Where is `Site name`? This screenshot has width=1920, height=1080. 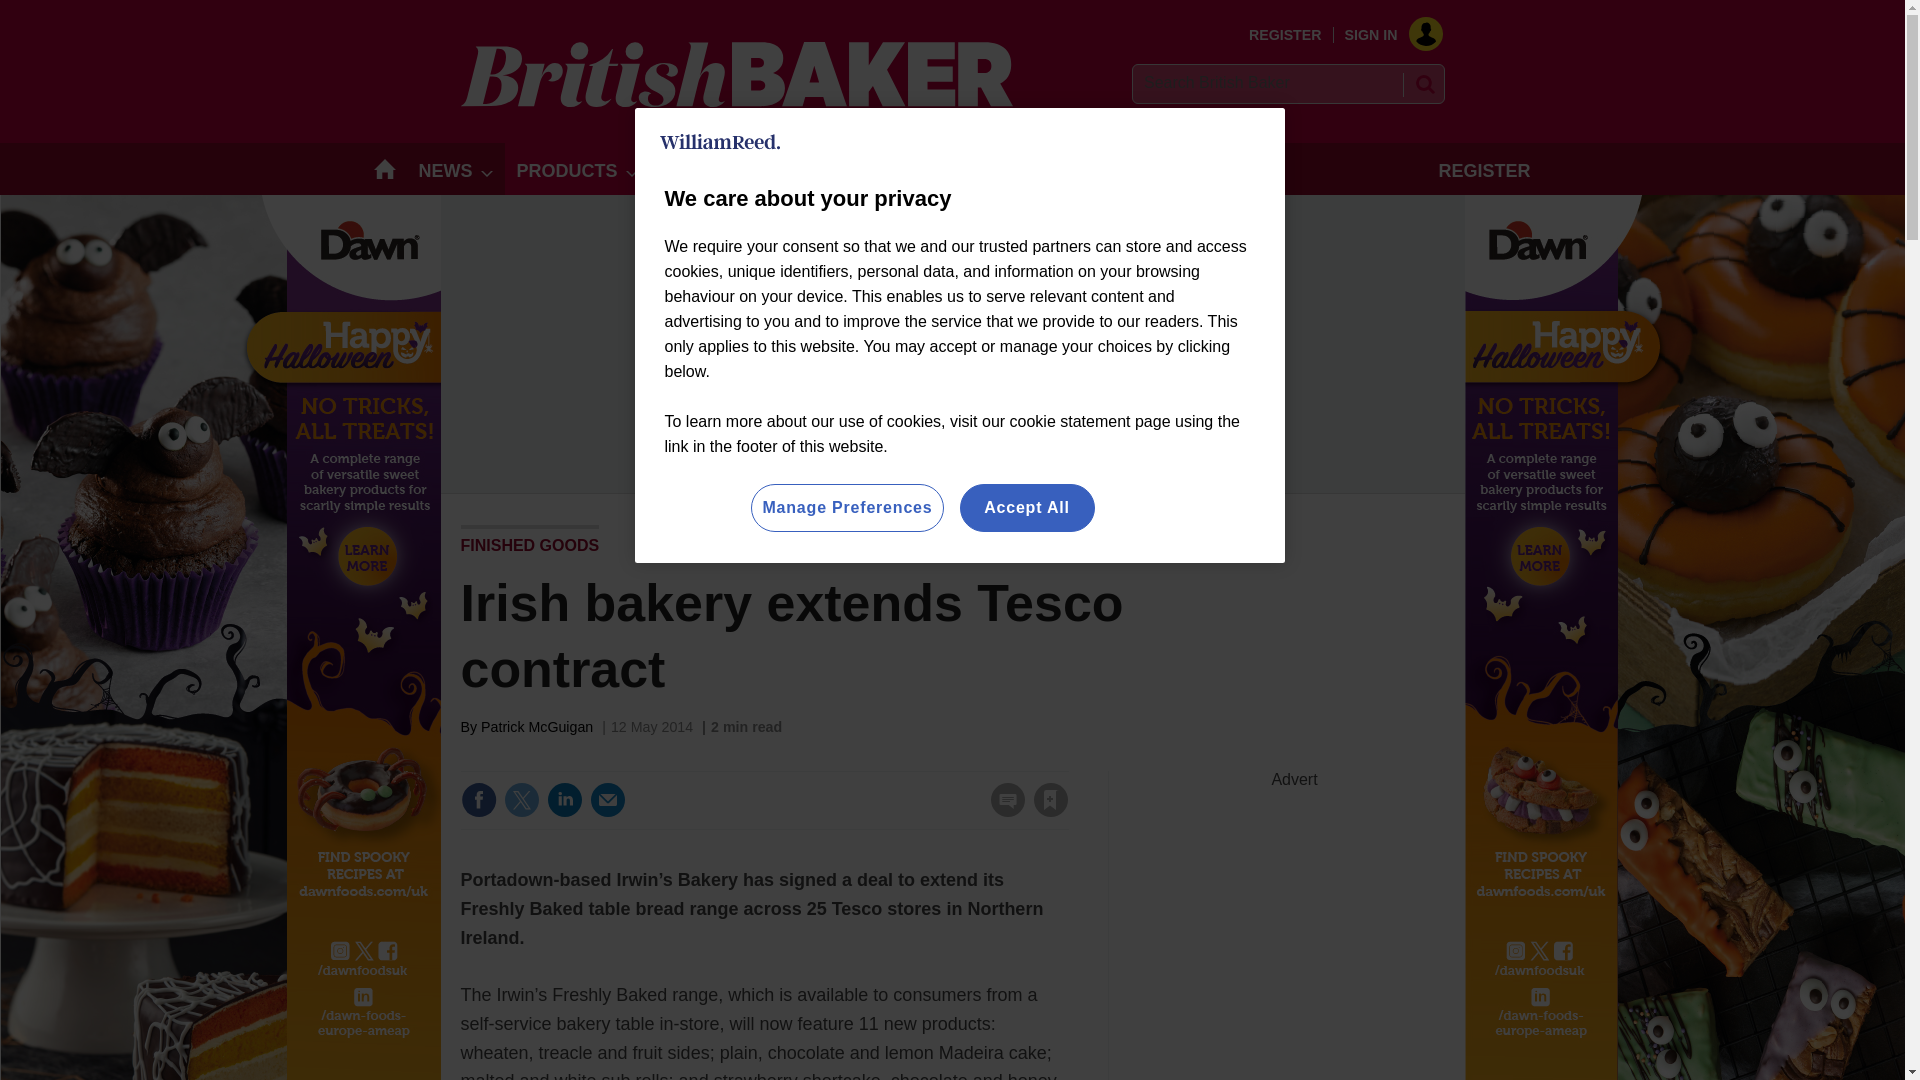
Site name is located at coordinates (736, 101).